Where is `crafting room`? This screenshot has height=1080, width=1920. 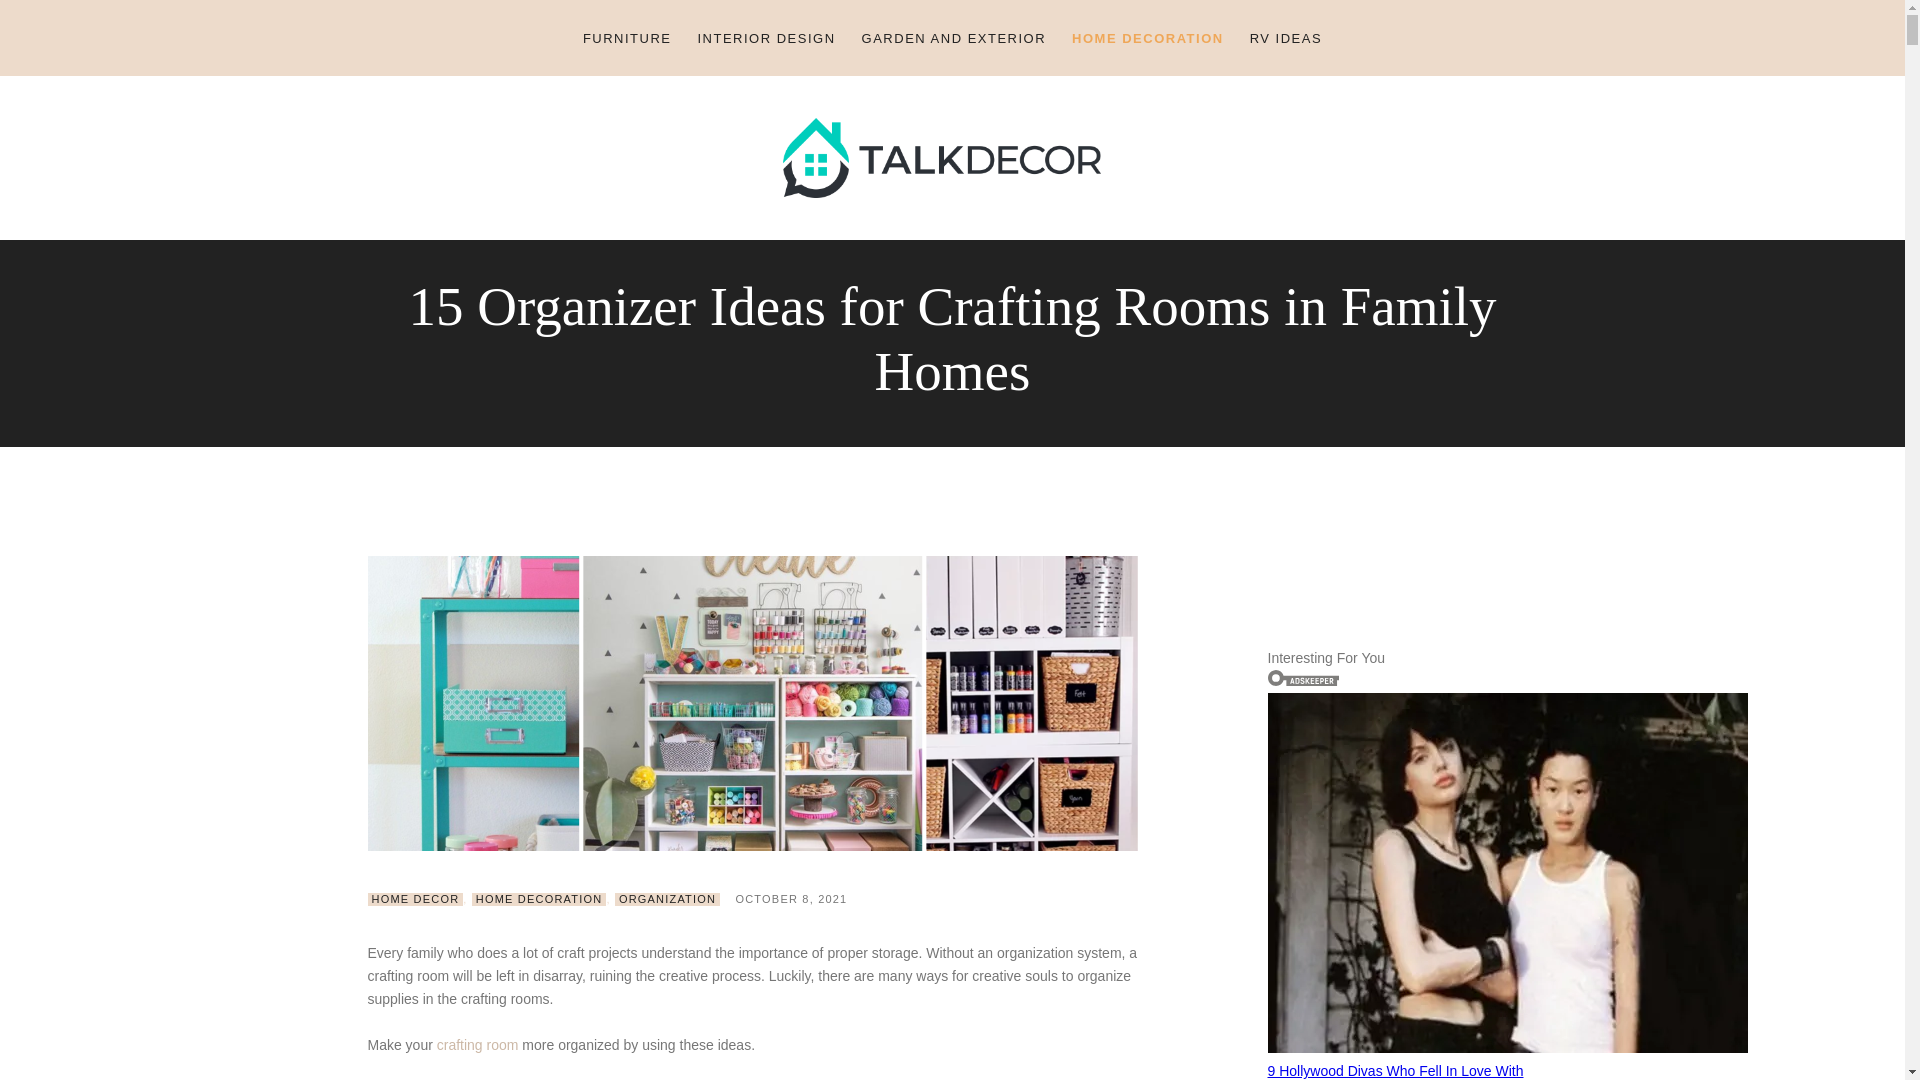 crafting room is located at coordinates (478, 1044).